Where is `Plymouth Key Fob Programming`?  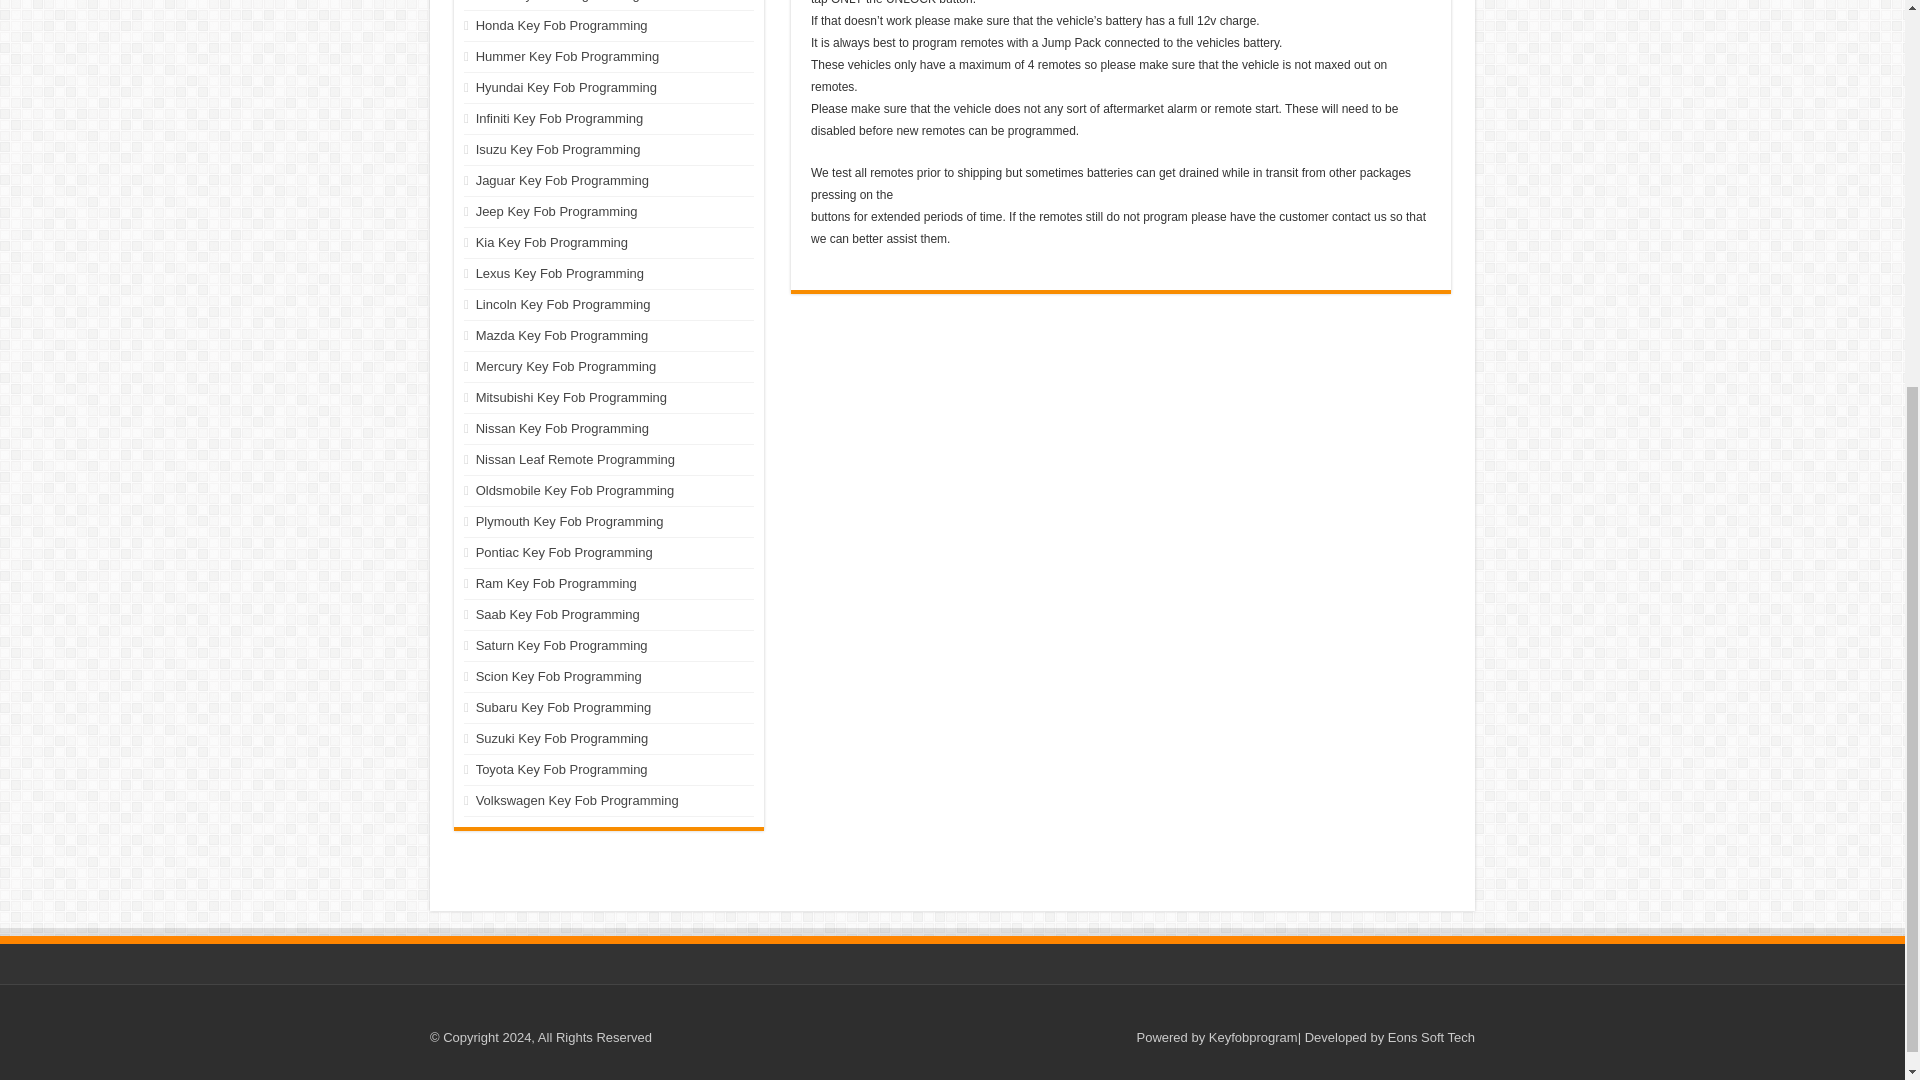 Plymouth Key Fob Programming is located at coordinates (570, 522).